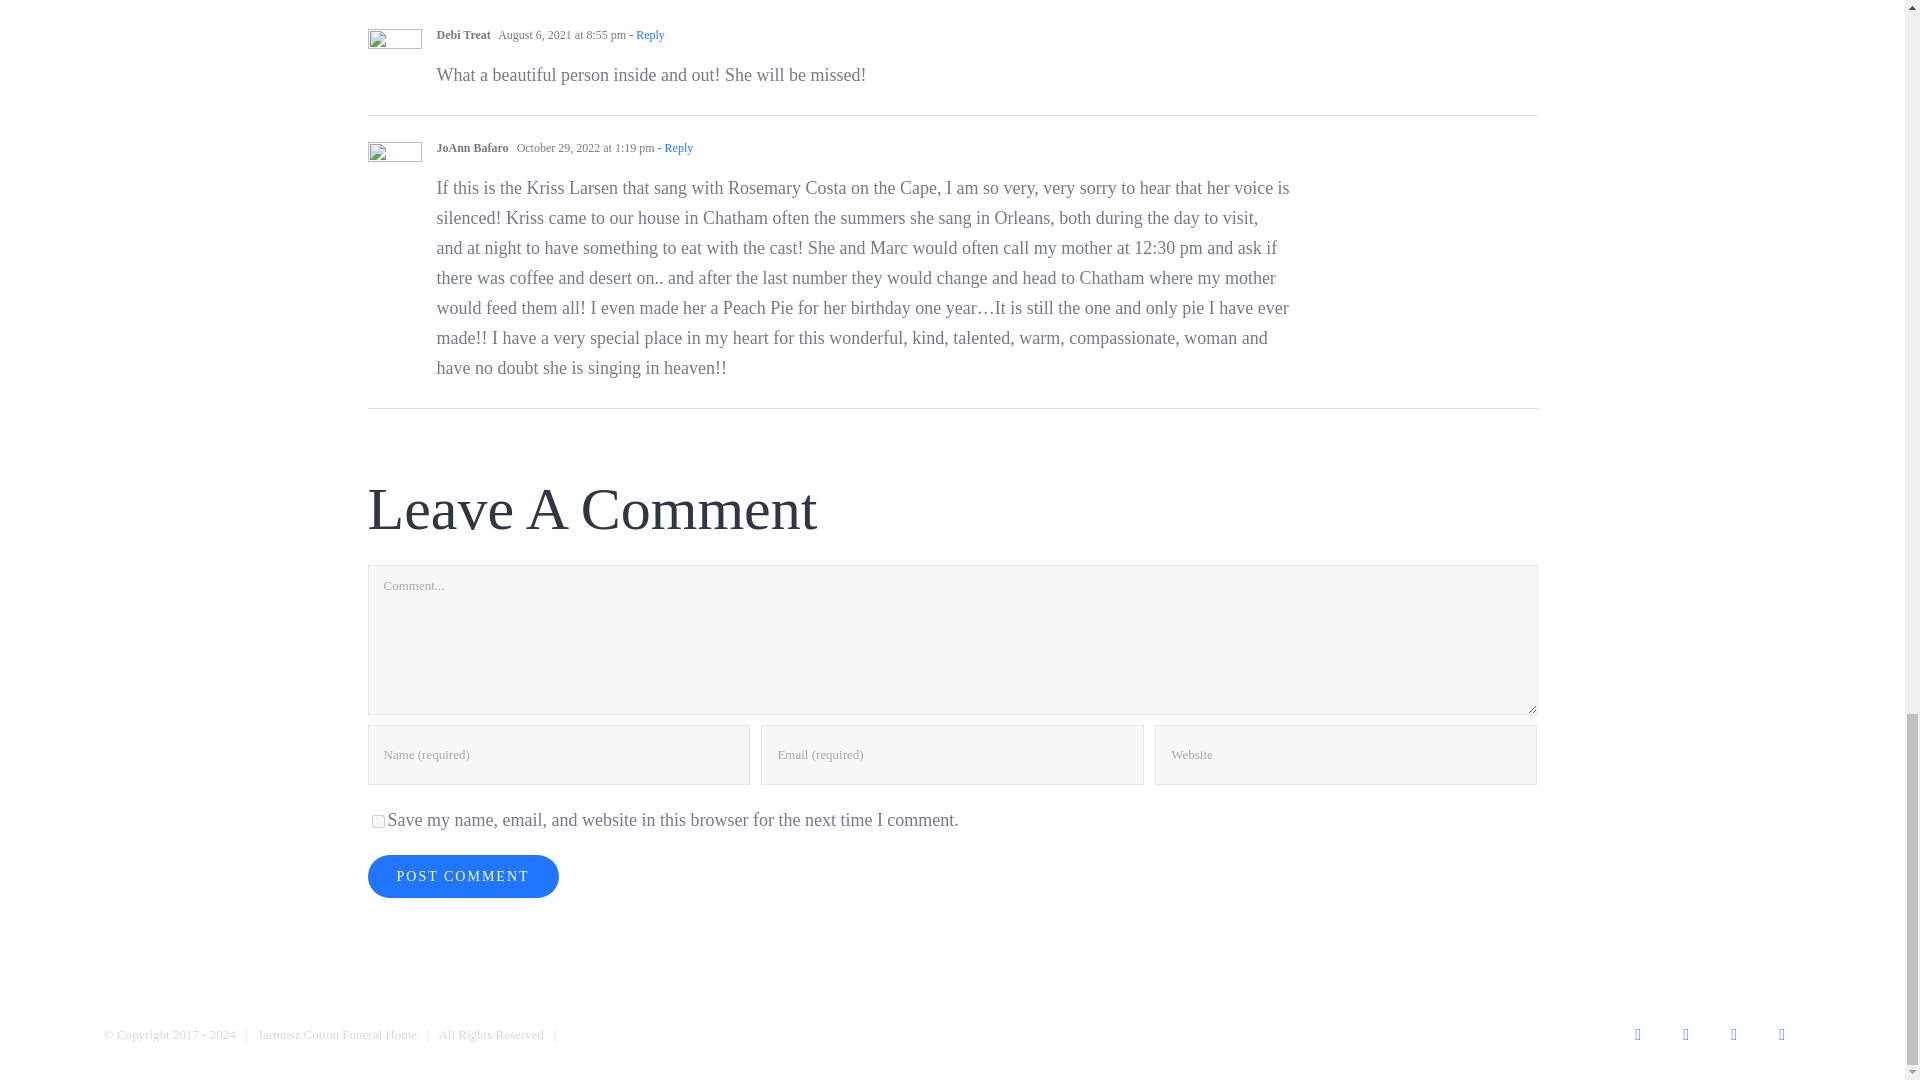 This screenshot has height=1080, width=1920. Describe the element at coordinates (463, 876) in the screenshot. I see `Post Comment` at that location.